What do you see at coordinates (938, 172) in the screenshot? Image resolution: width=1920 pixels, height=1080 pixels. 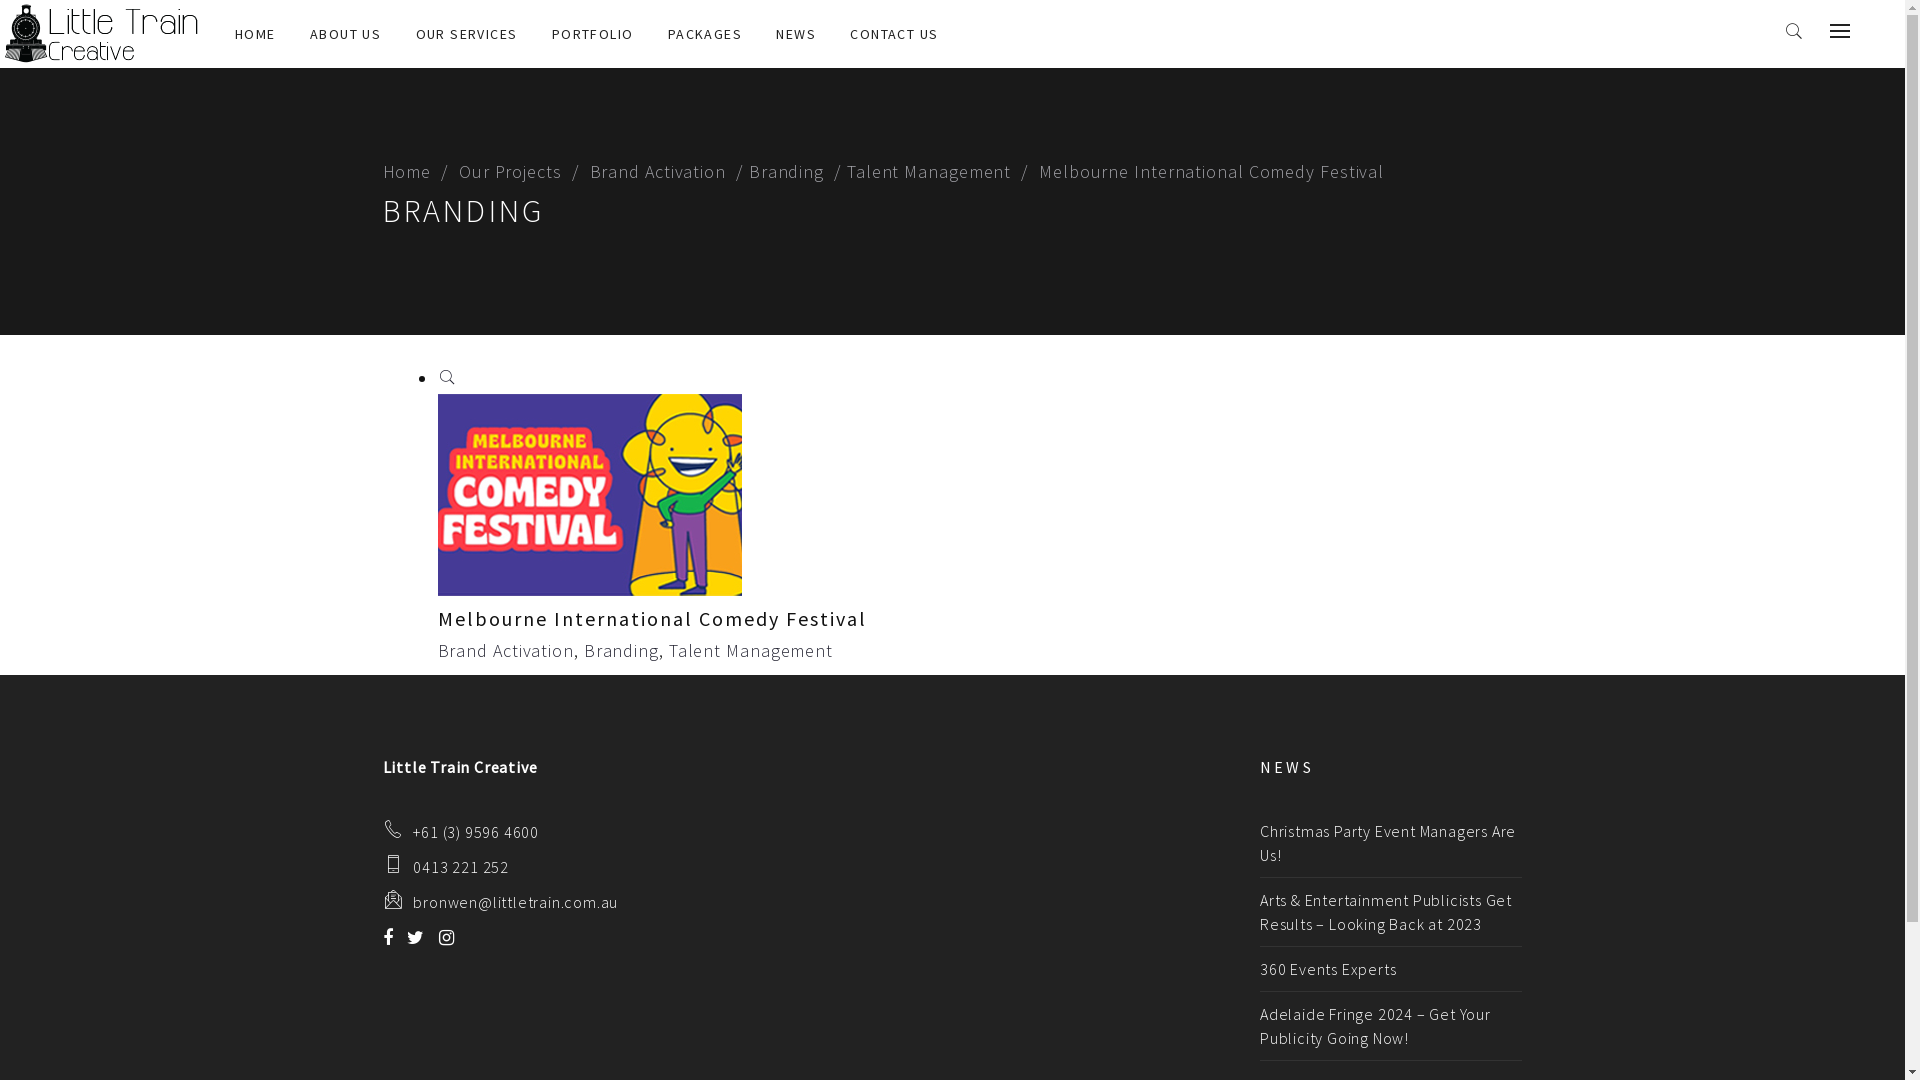 I see `Talent Management` at bounding box center [938, 172].